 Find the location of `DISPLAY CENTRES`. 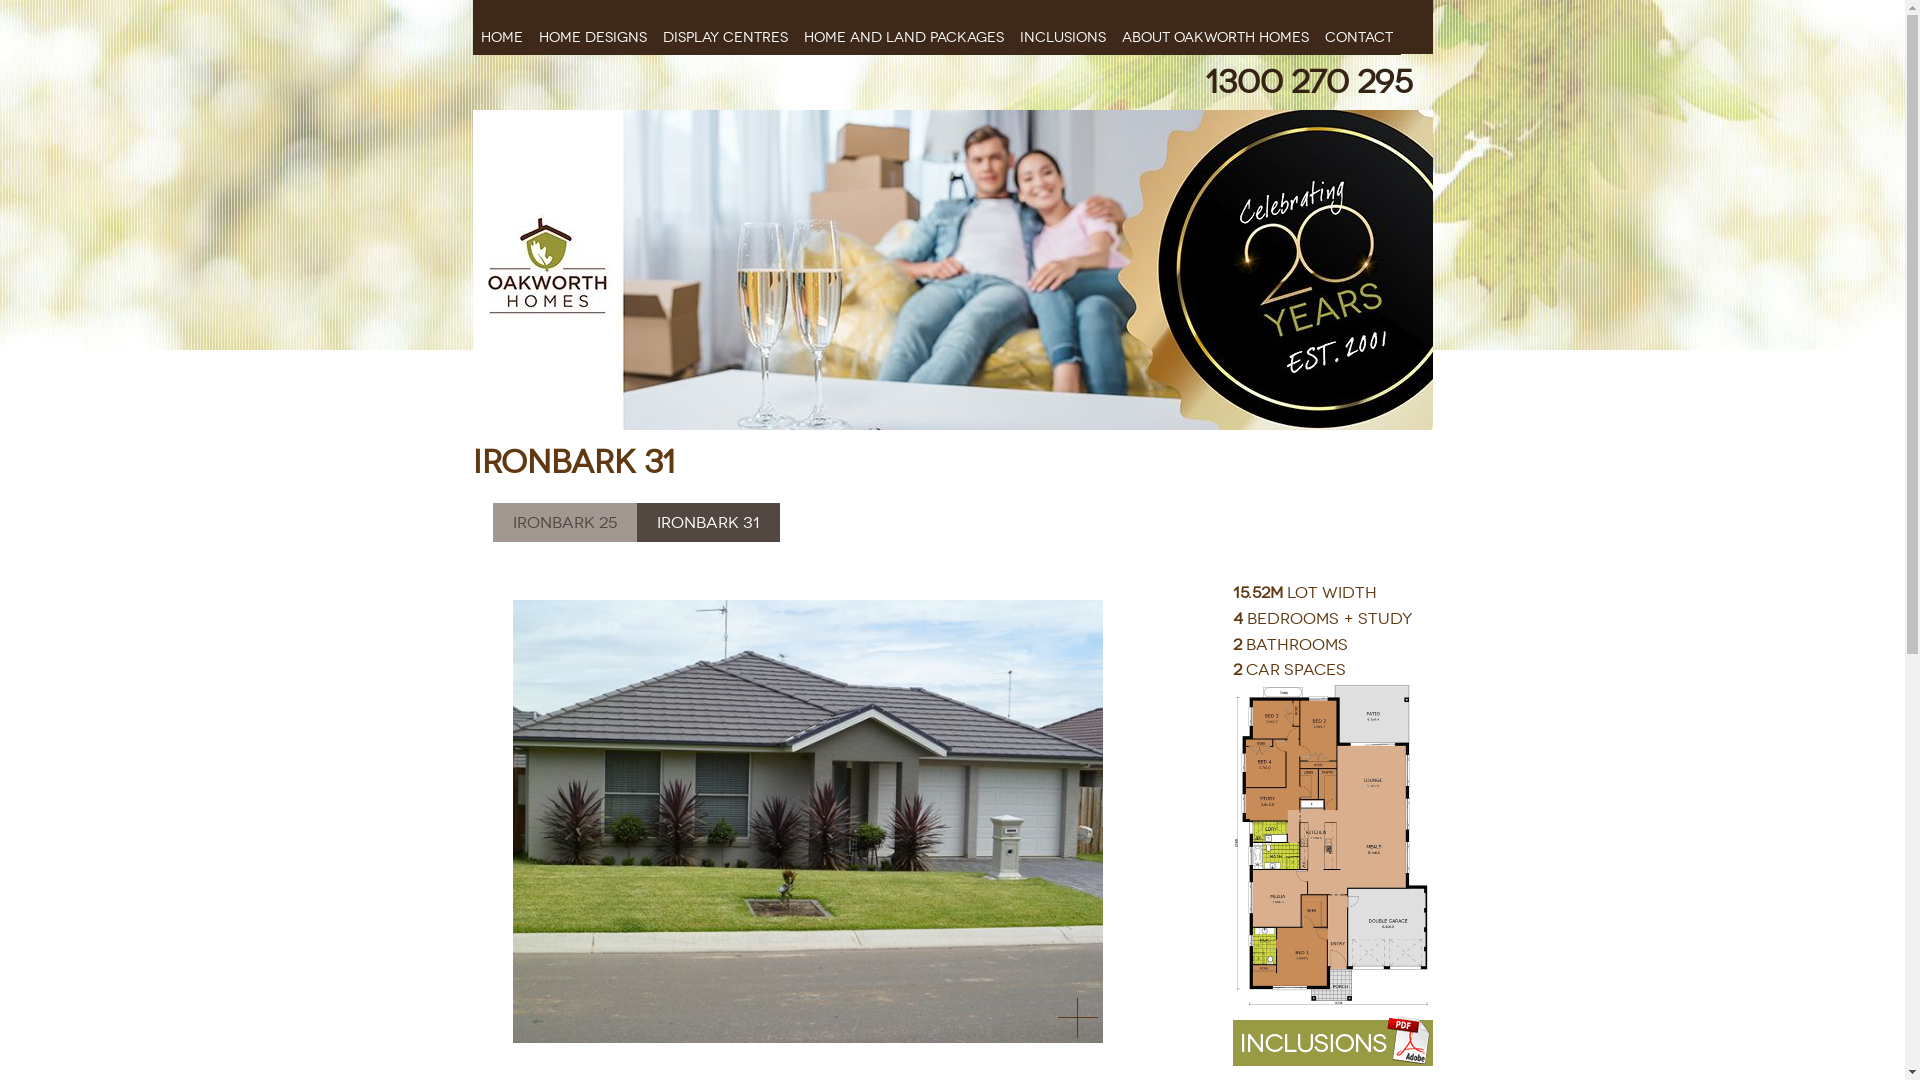

DISPLAY CENTRES is located at coordinates (724, 28).